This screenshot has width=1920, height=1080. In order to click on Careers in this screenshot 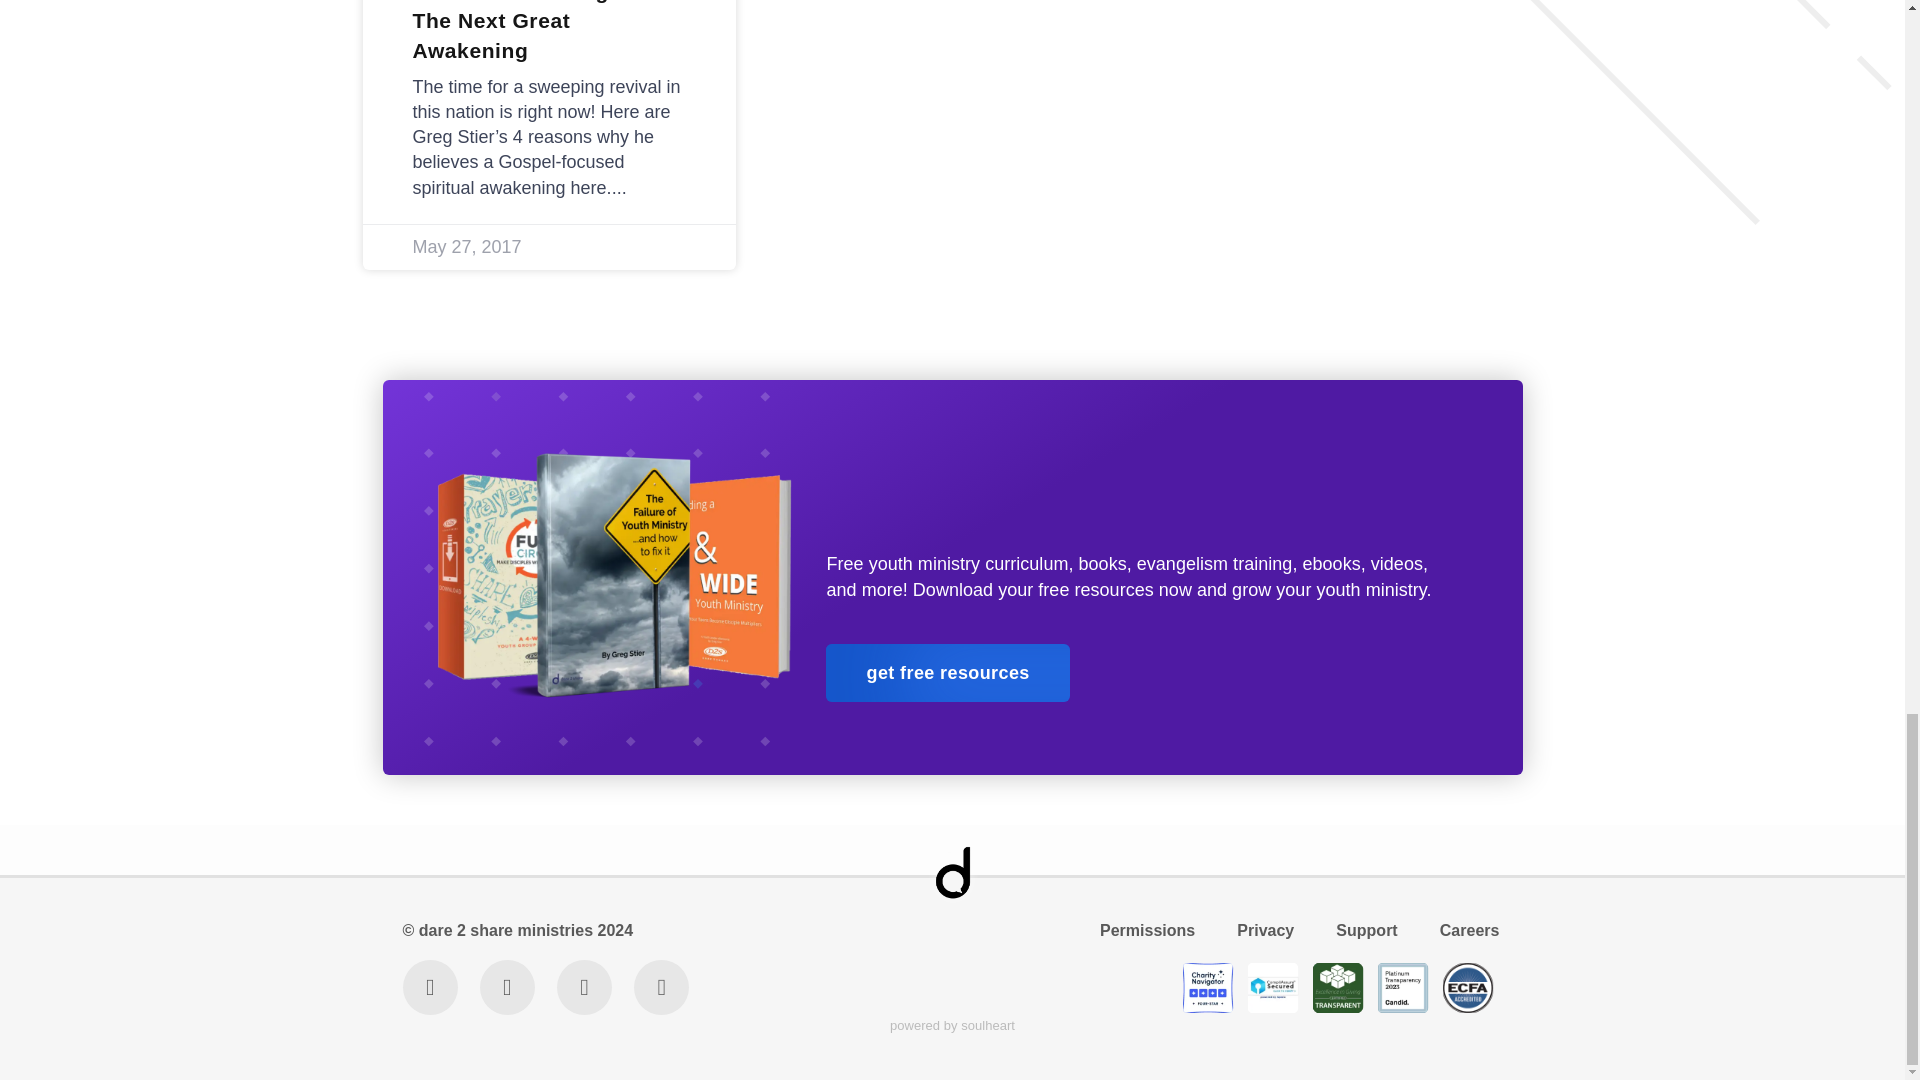, I will do `click(1468, 930)`.